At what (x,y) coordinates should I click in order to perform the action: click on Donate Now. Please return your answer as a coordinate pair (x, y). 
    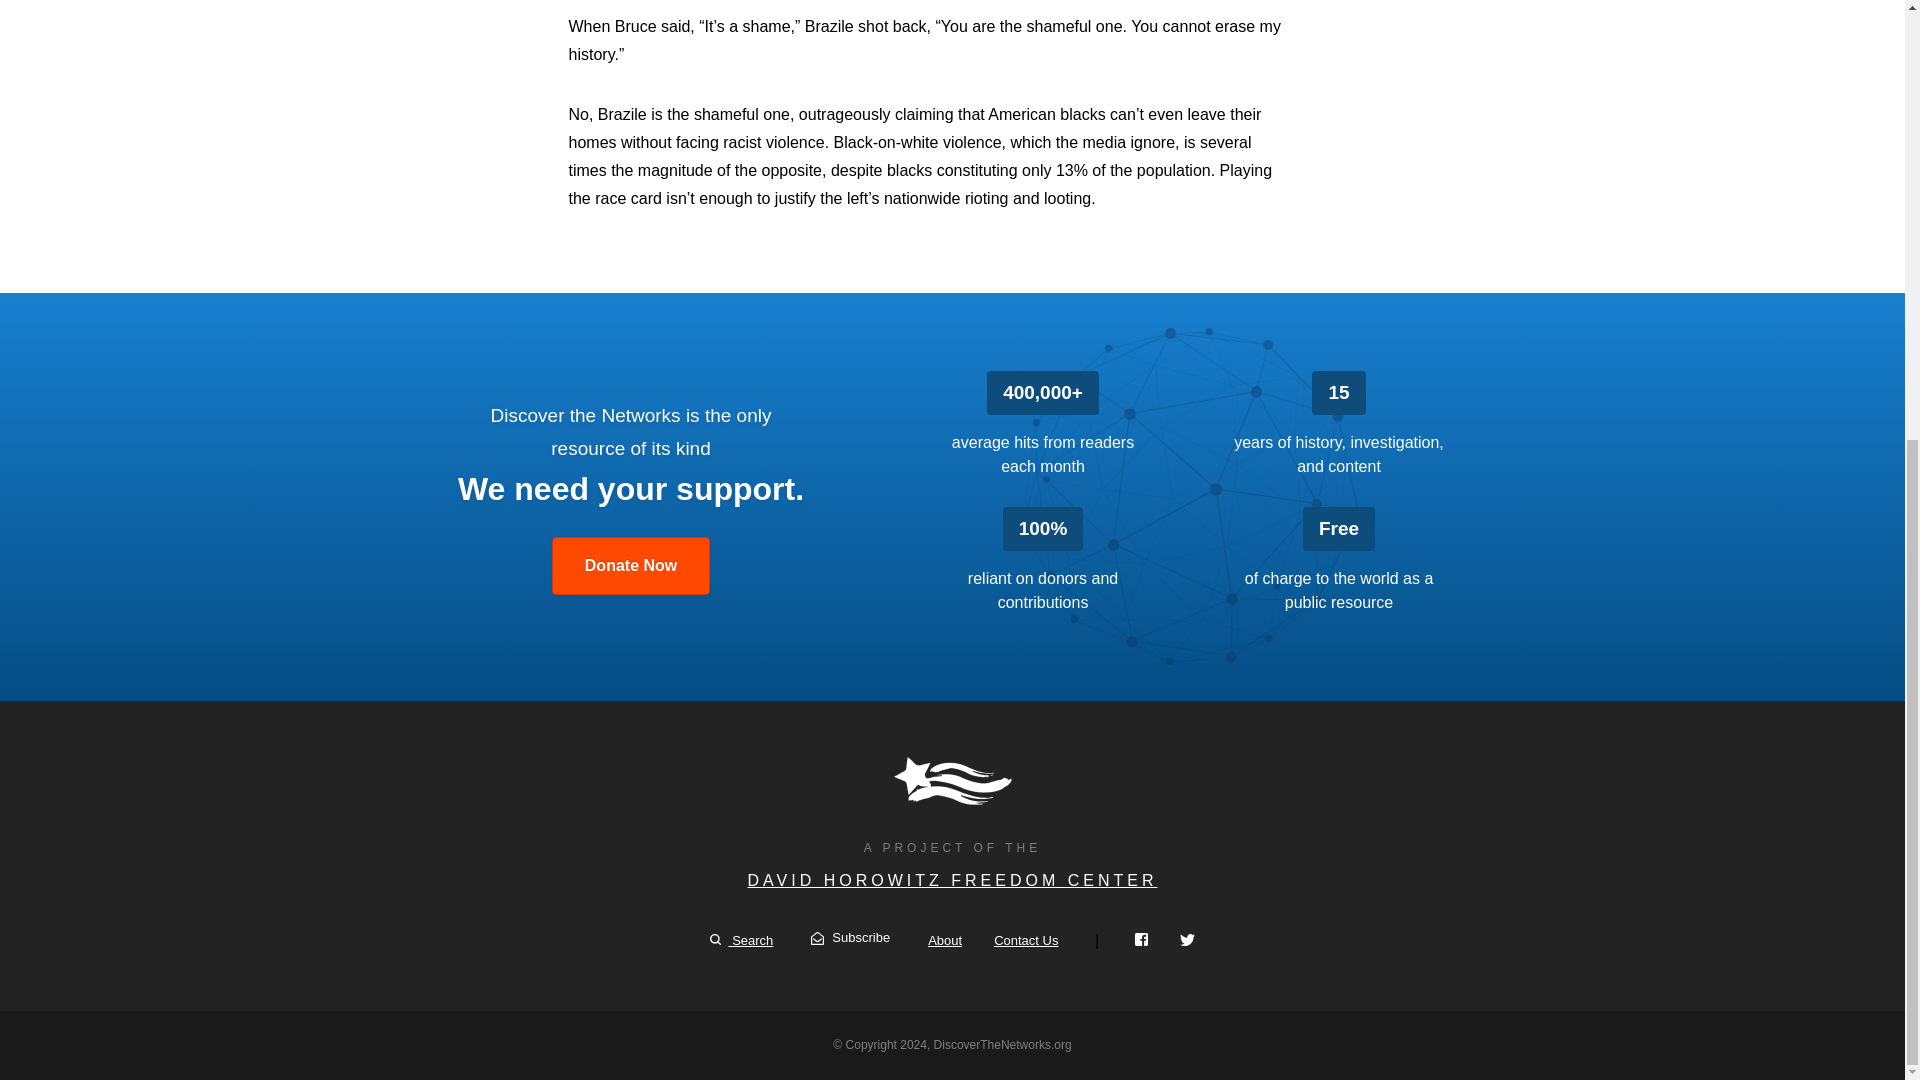
    Looking at the image, I should click on (631, 566).